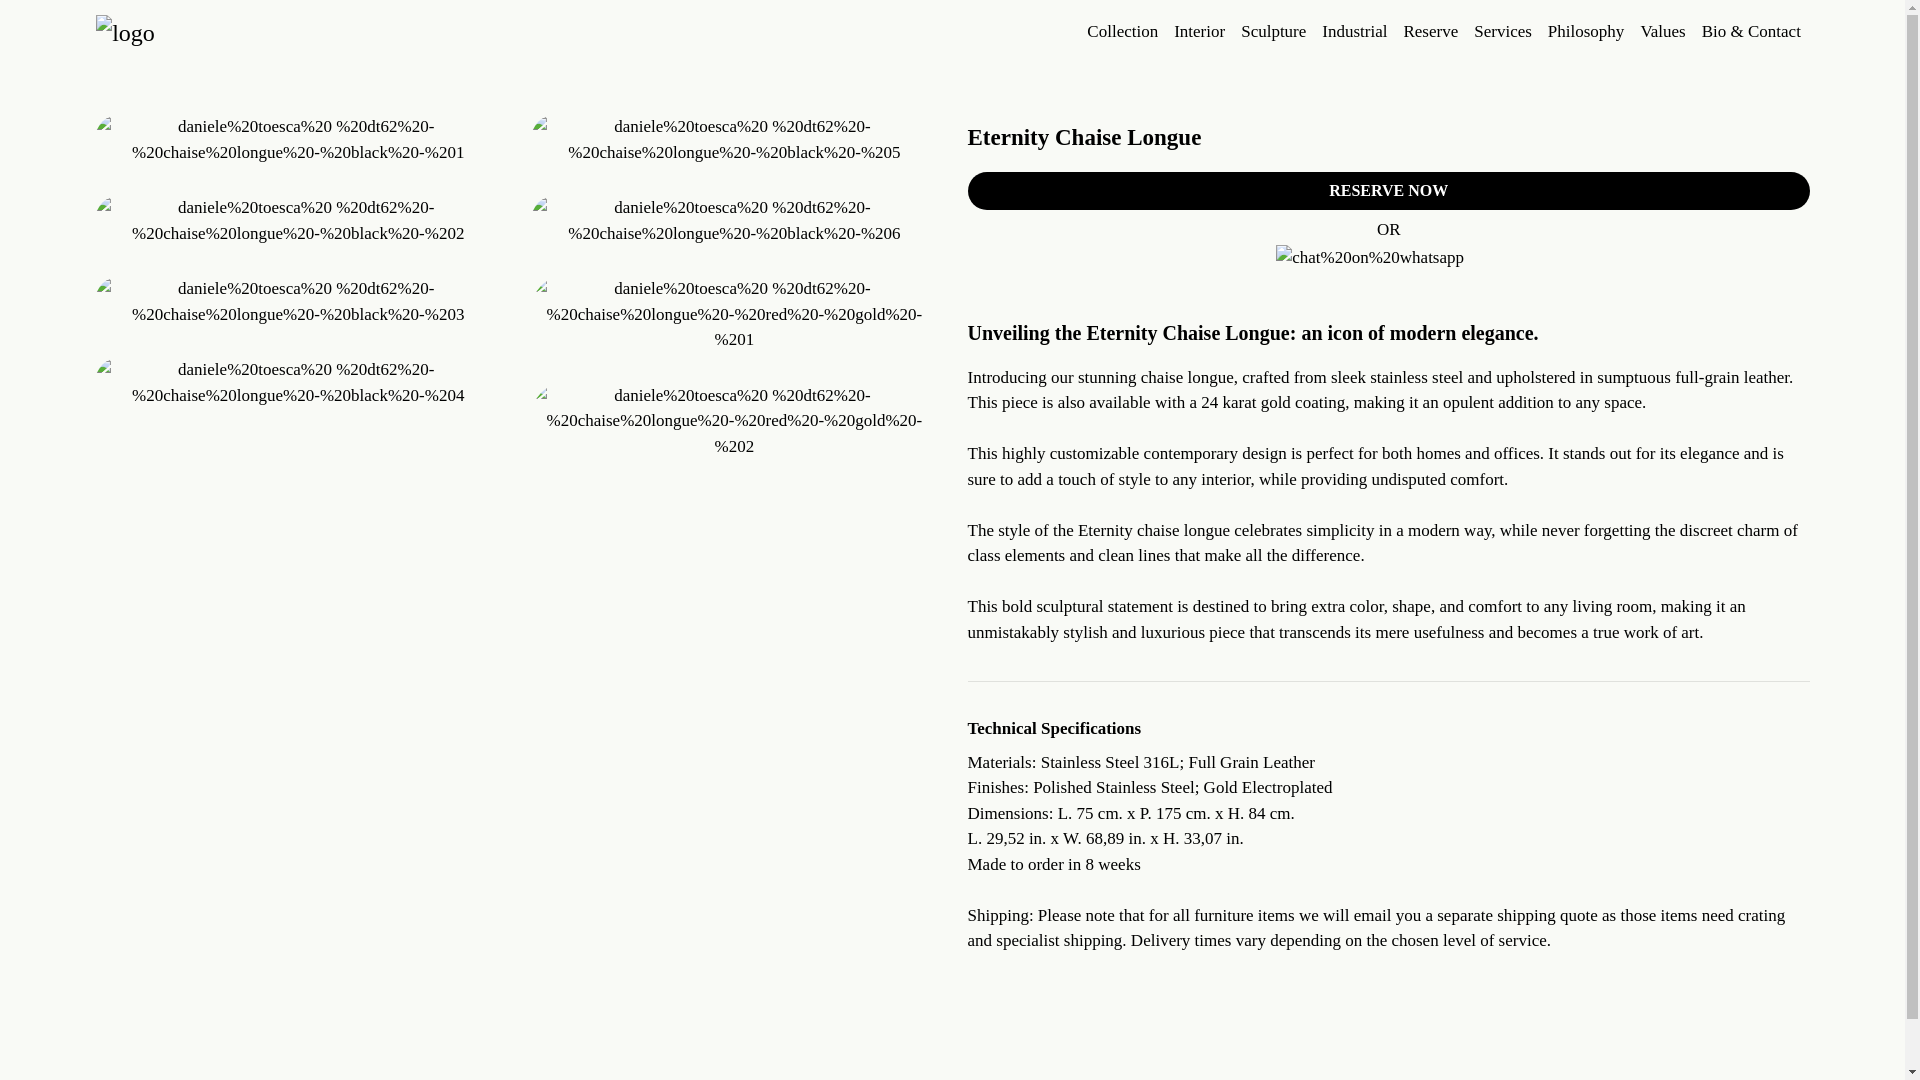  What do you see at coordinates (1272, 31) in the screenshot?
I see `Sculpture` at bounding box center [1272, 31].